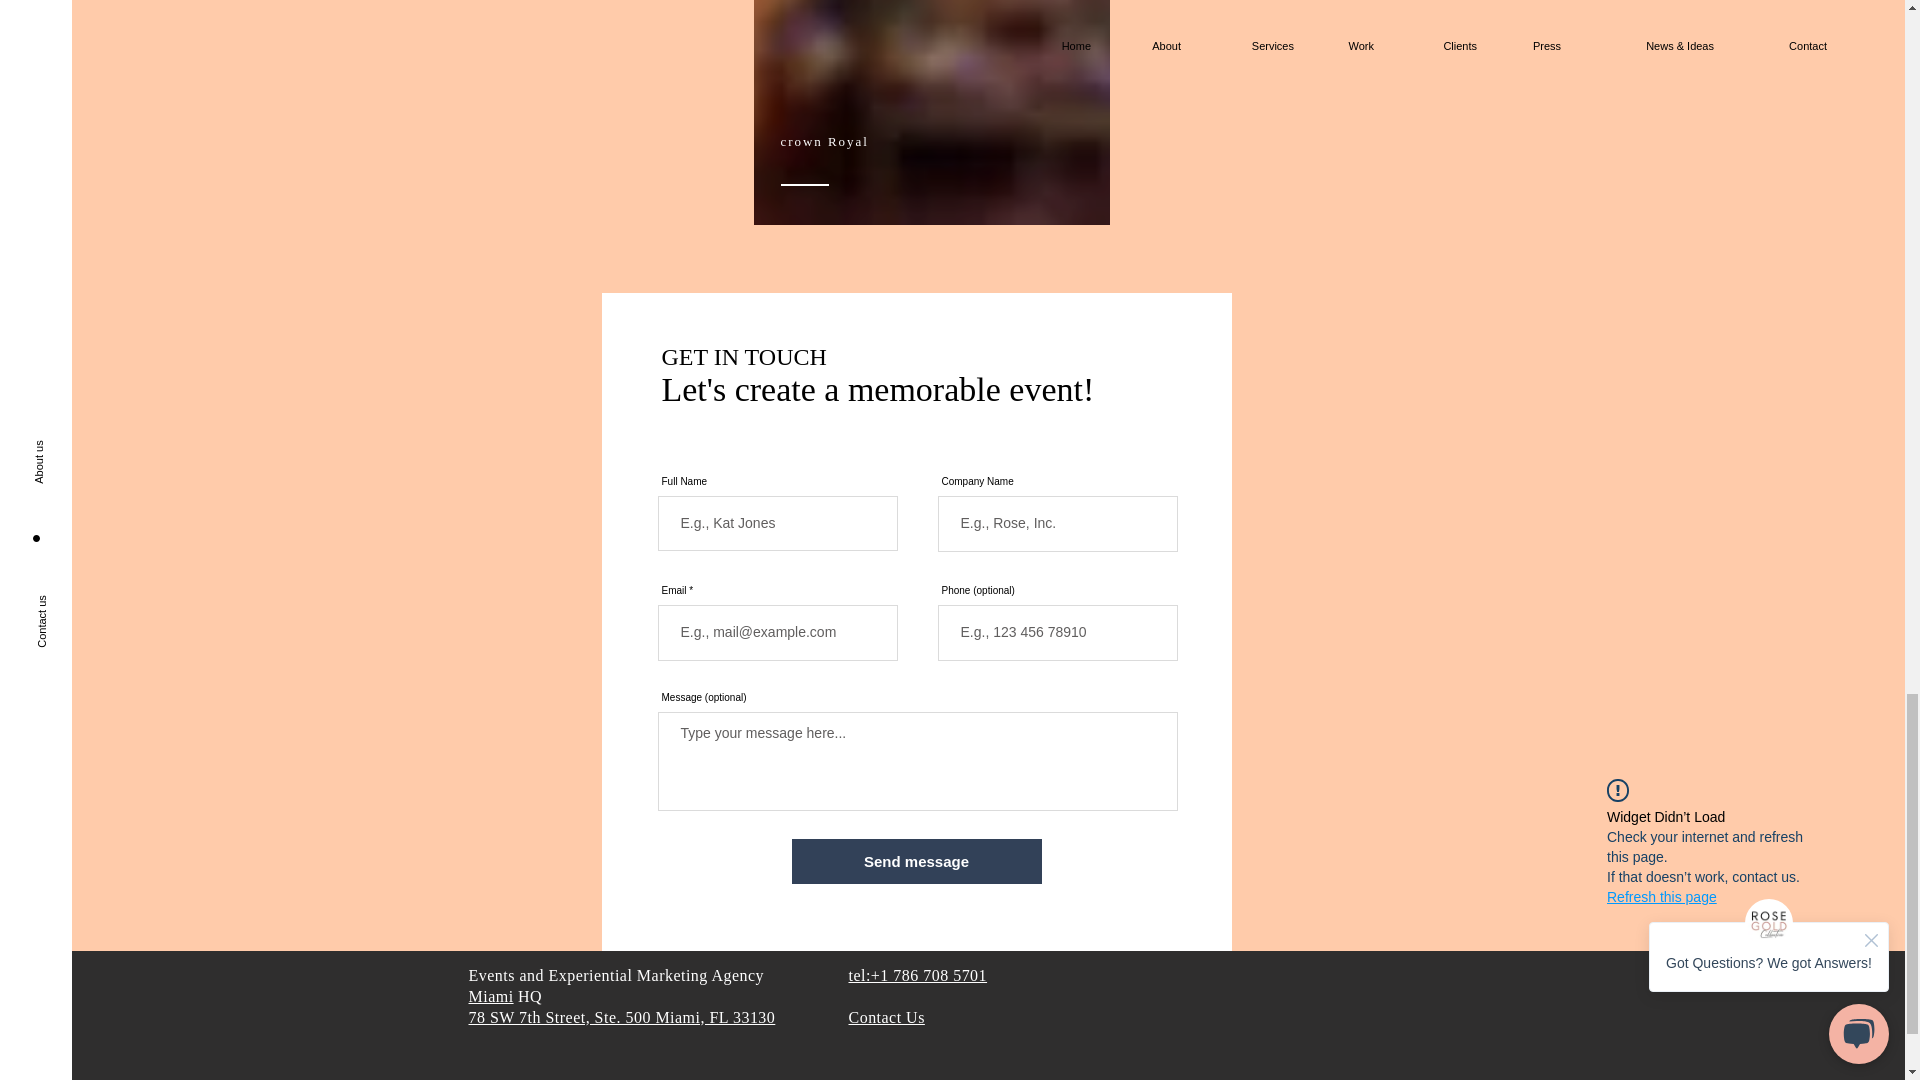  I want to click on Miami, so click(490, 996).